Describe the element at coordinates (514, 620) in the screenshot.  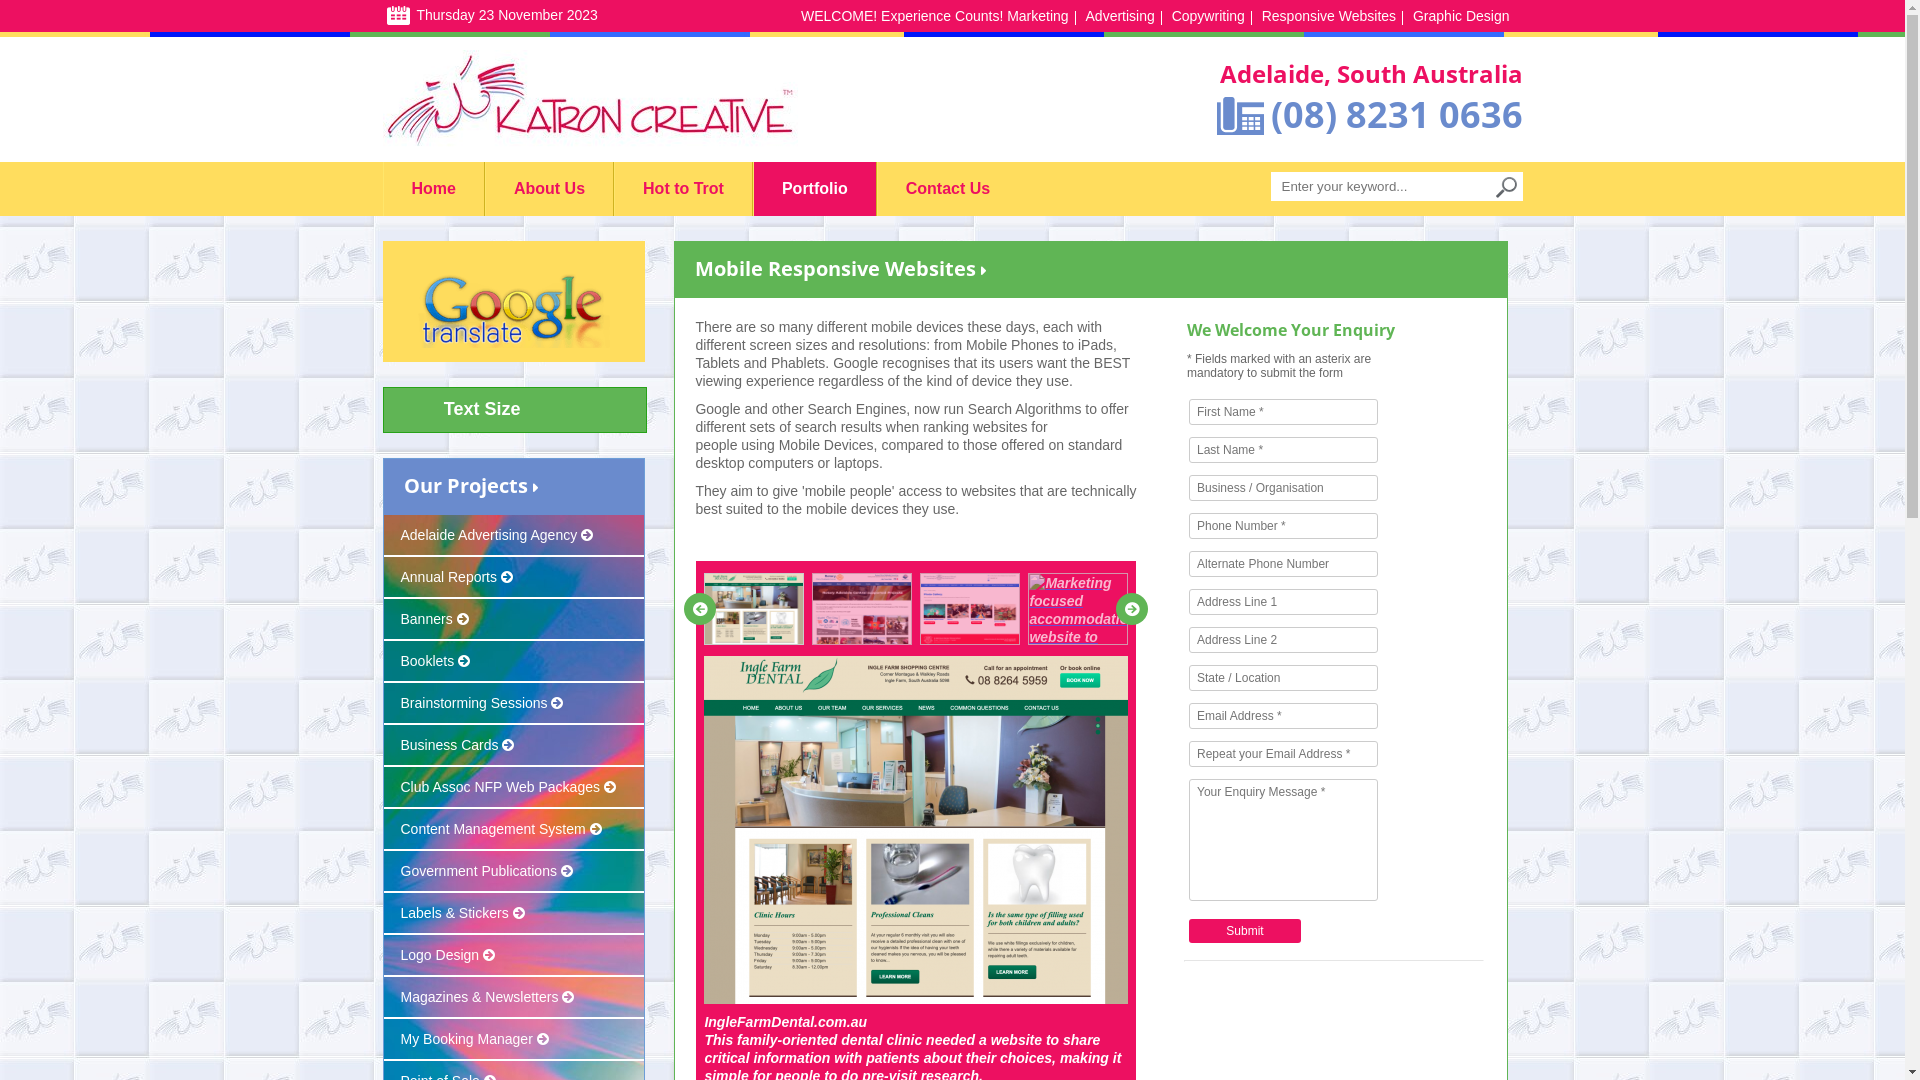
I see `Banners` at that location.